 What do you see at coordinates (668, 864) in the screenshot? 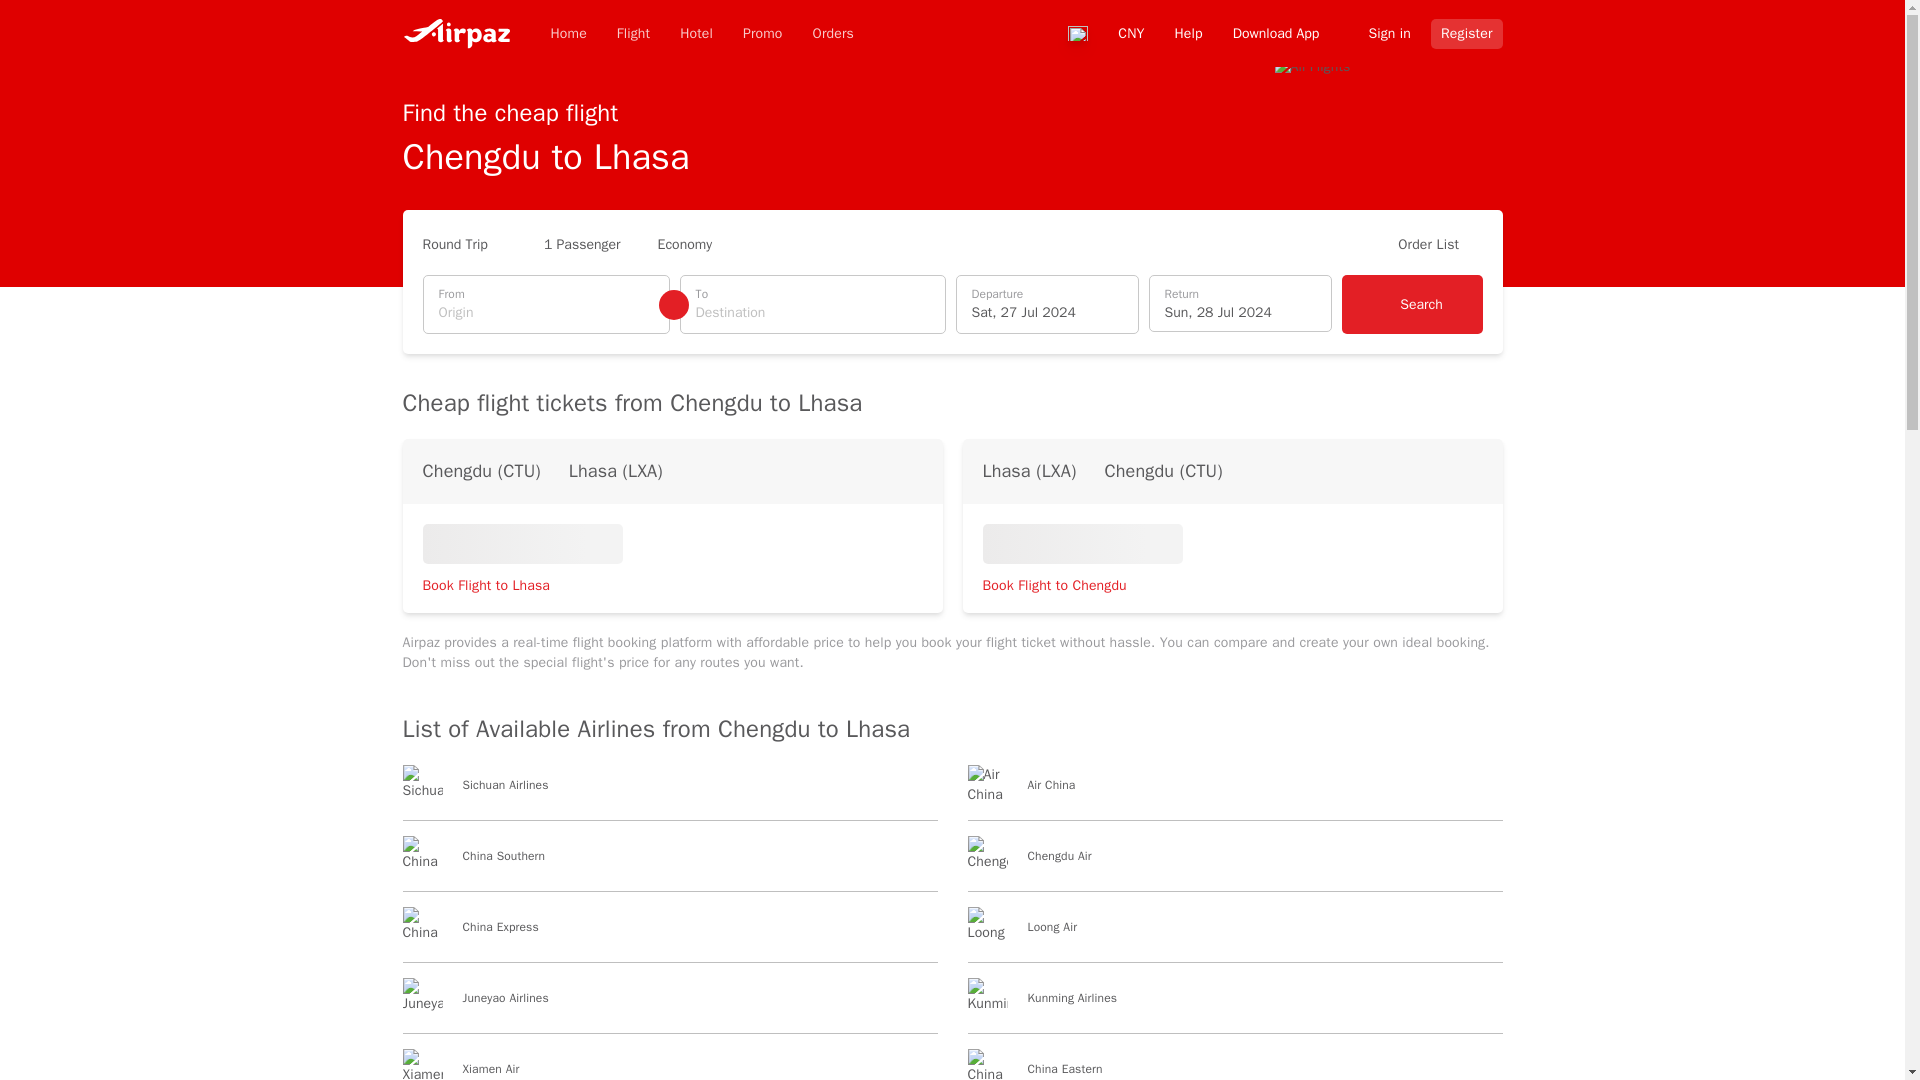
I see `China Southern` at bounding box center [668, 864].